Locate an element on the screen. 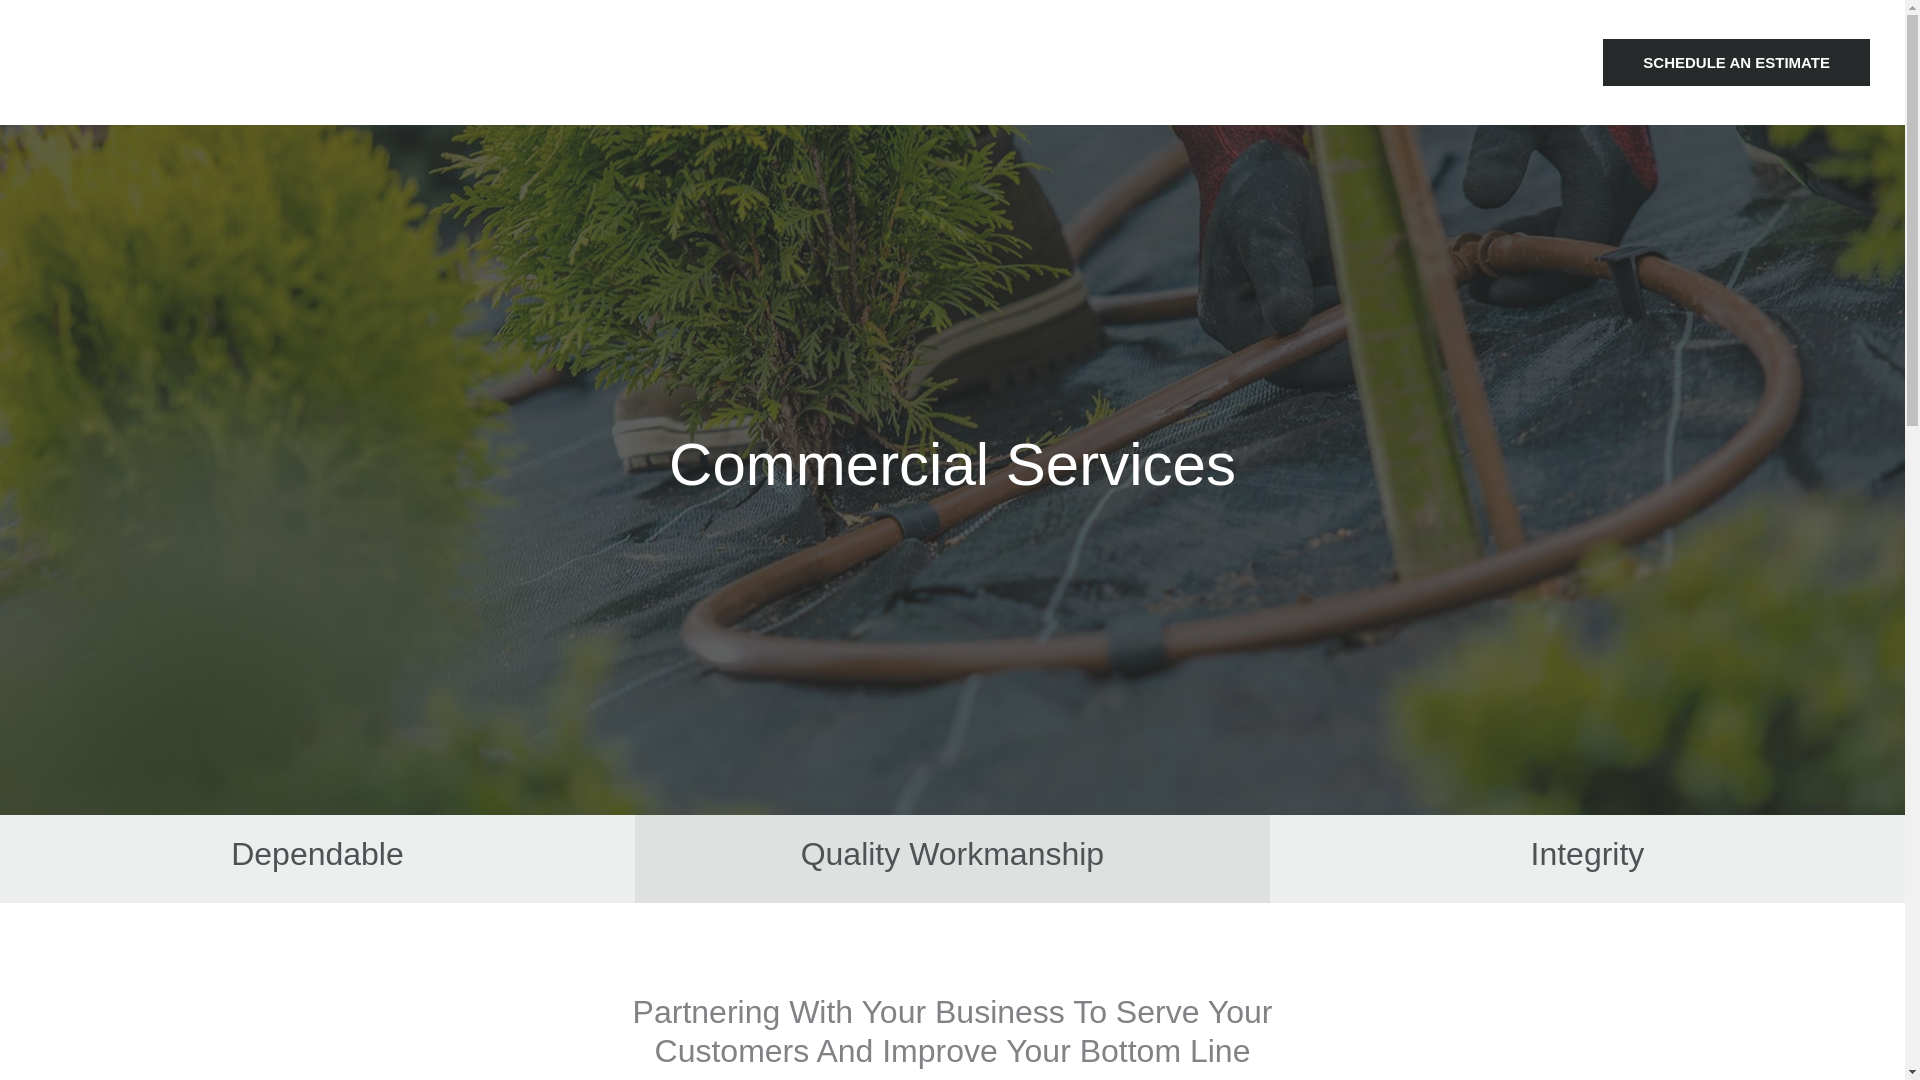  Contact Us is located at coordinates (1533, 63).